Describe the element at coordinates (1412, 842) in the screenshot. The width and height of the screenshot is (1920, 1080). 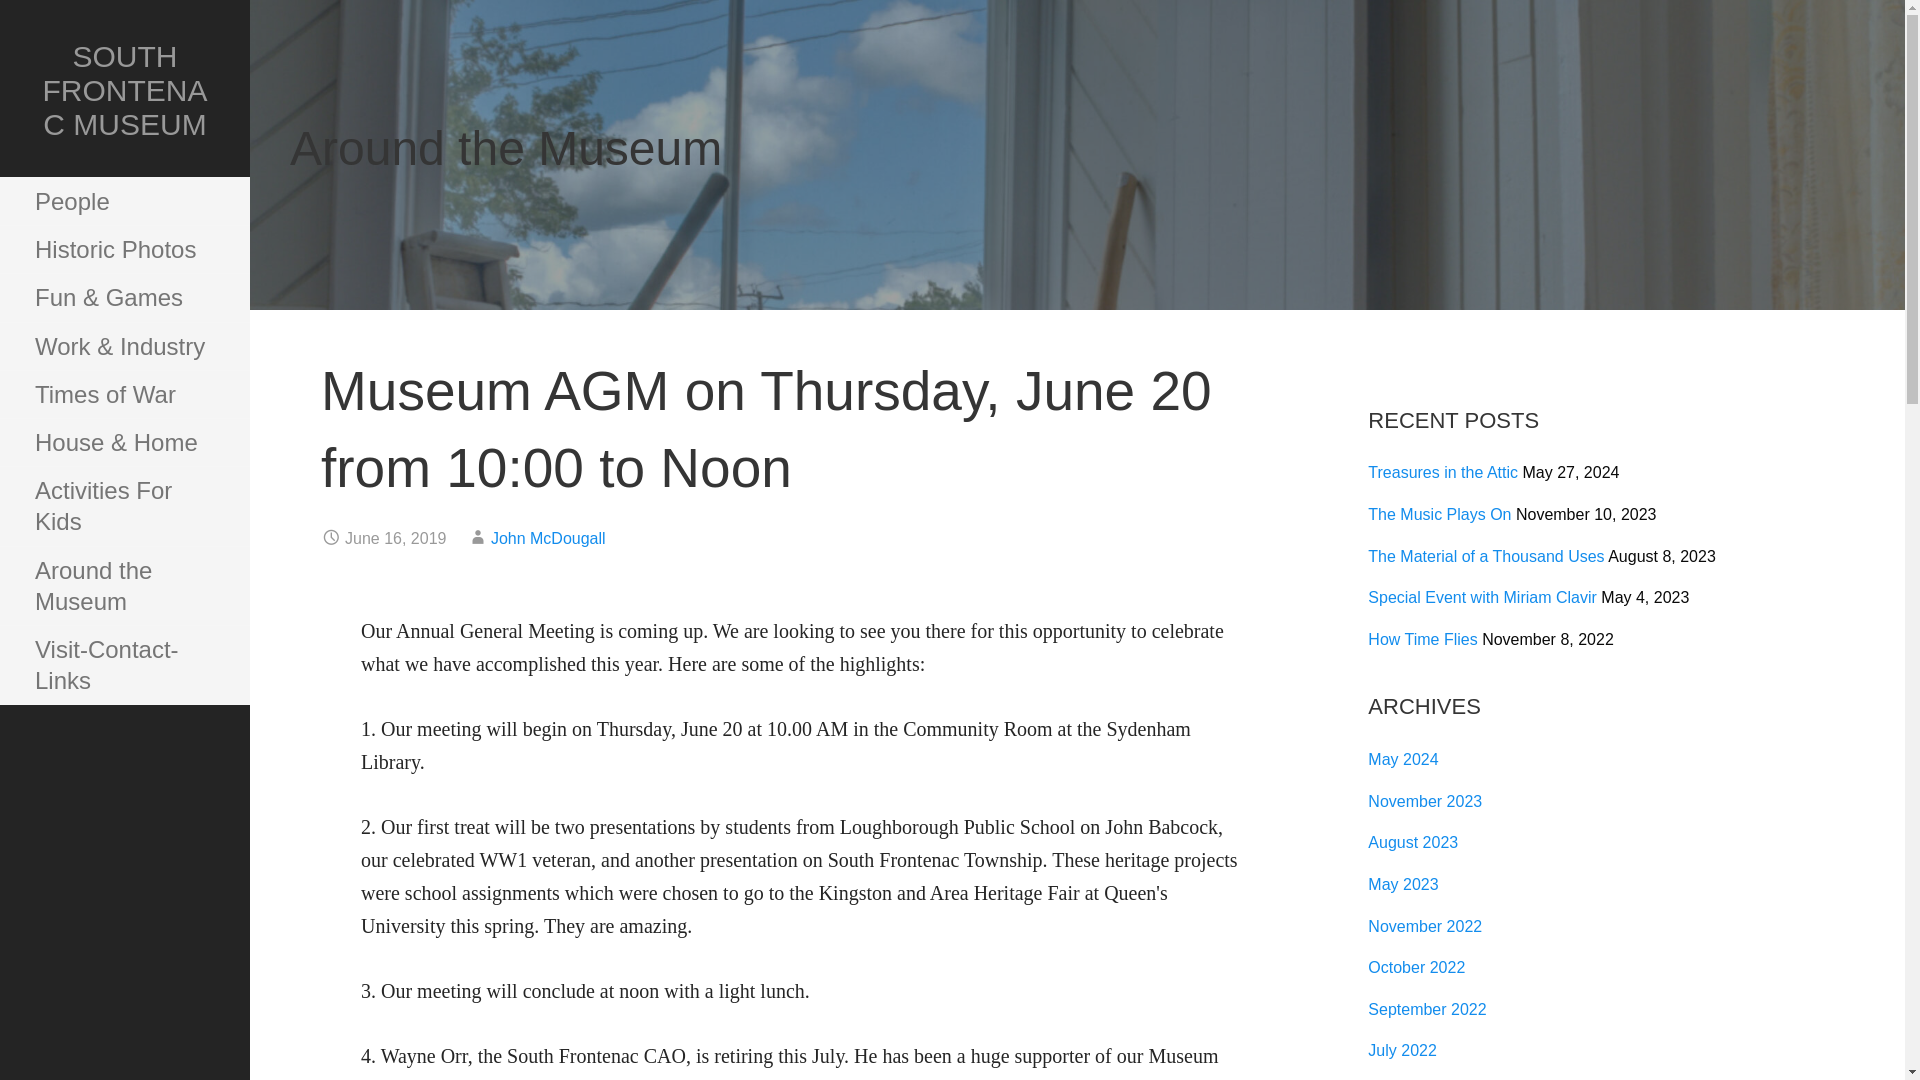
I see `August 2023` at that location.